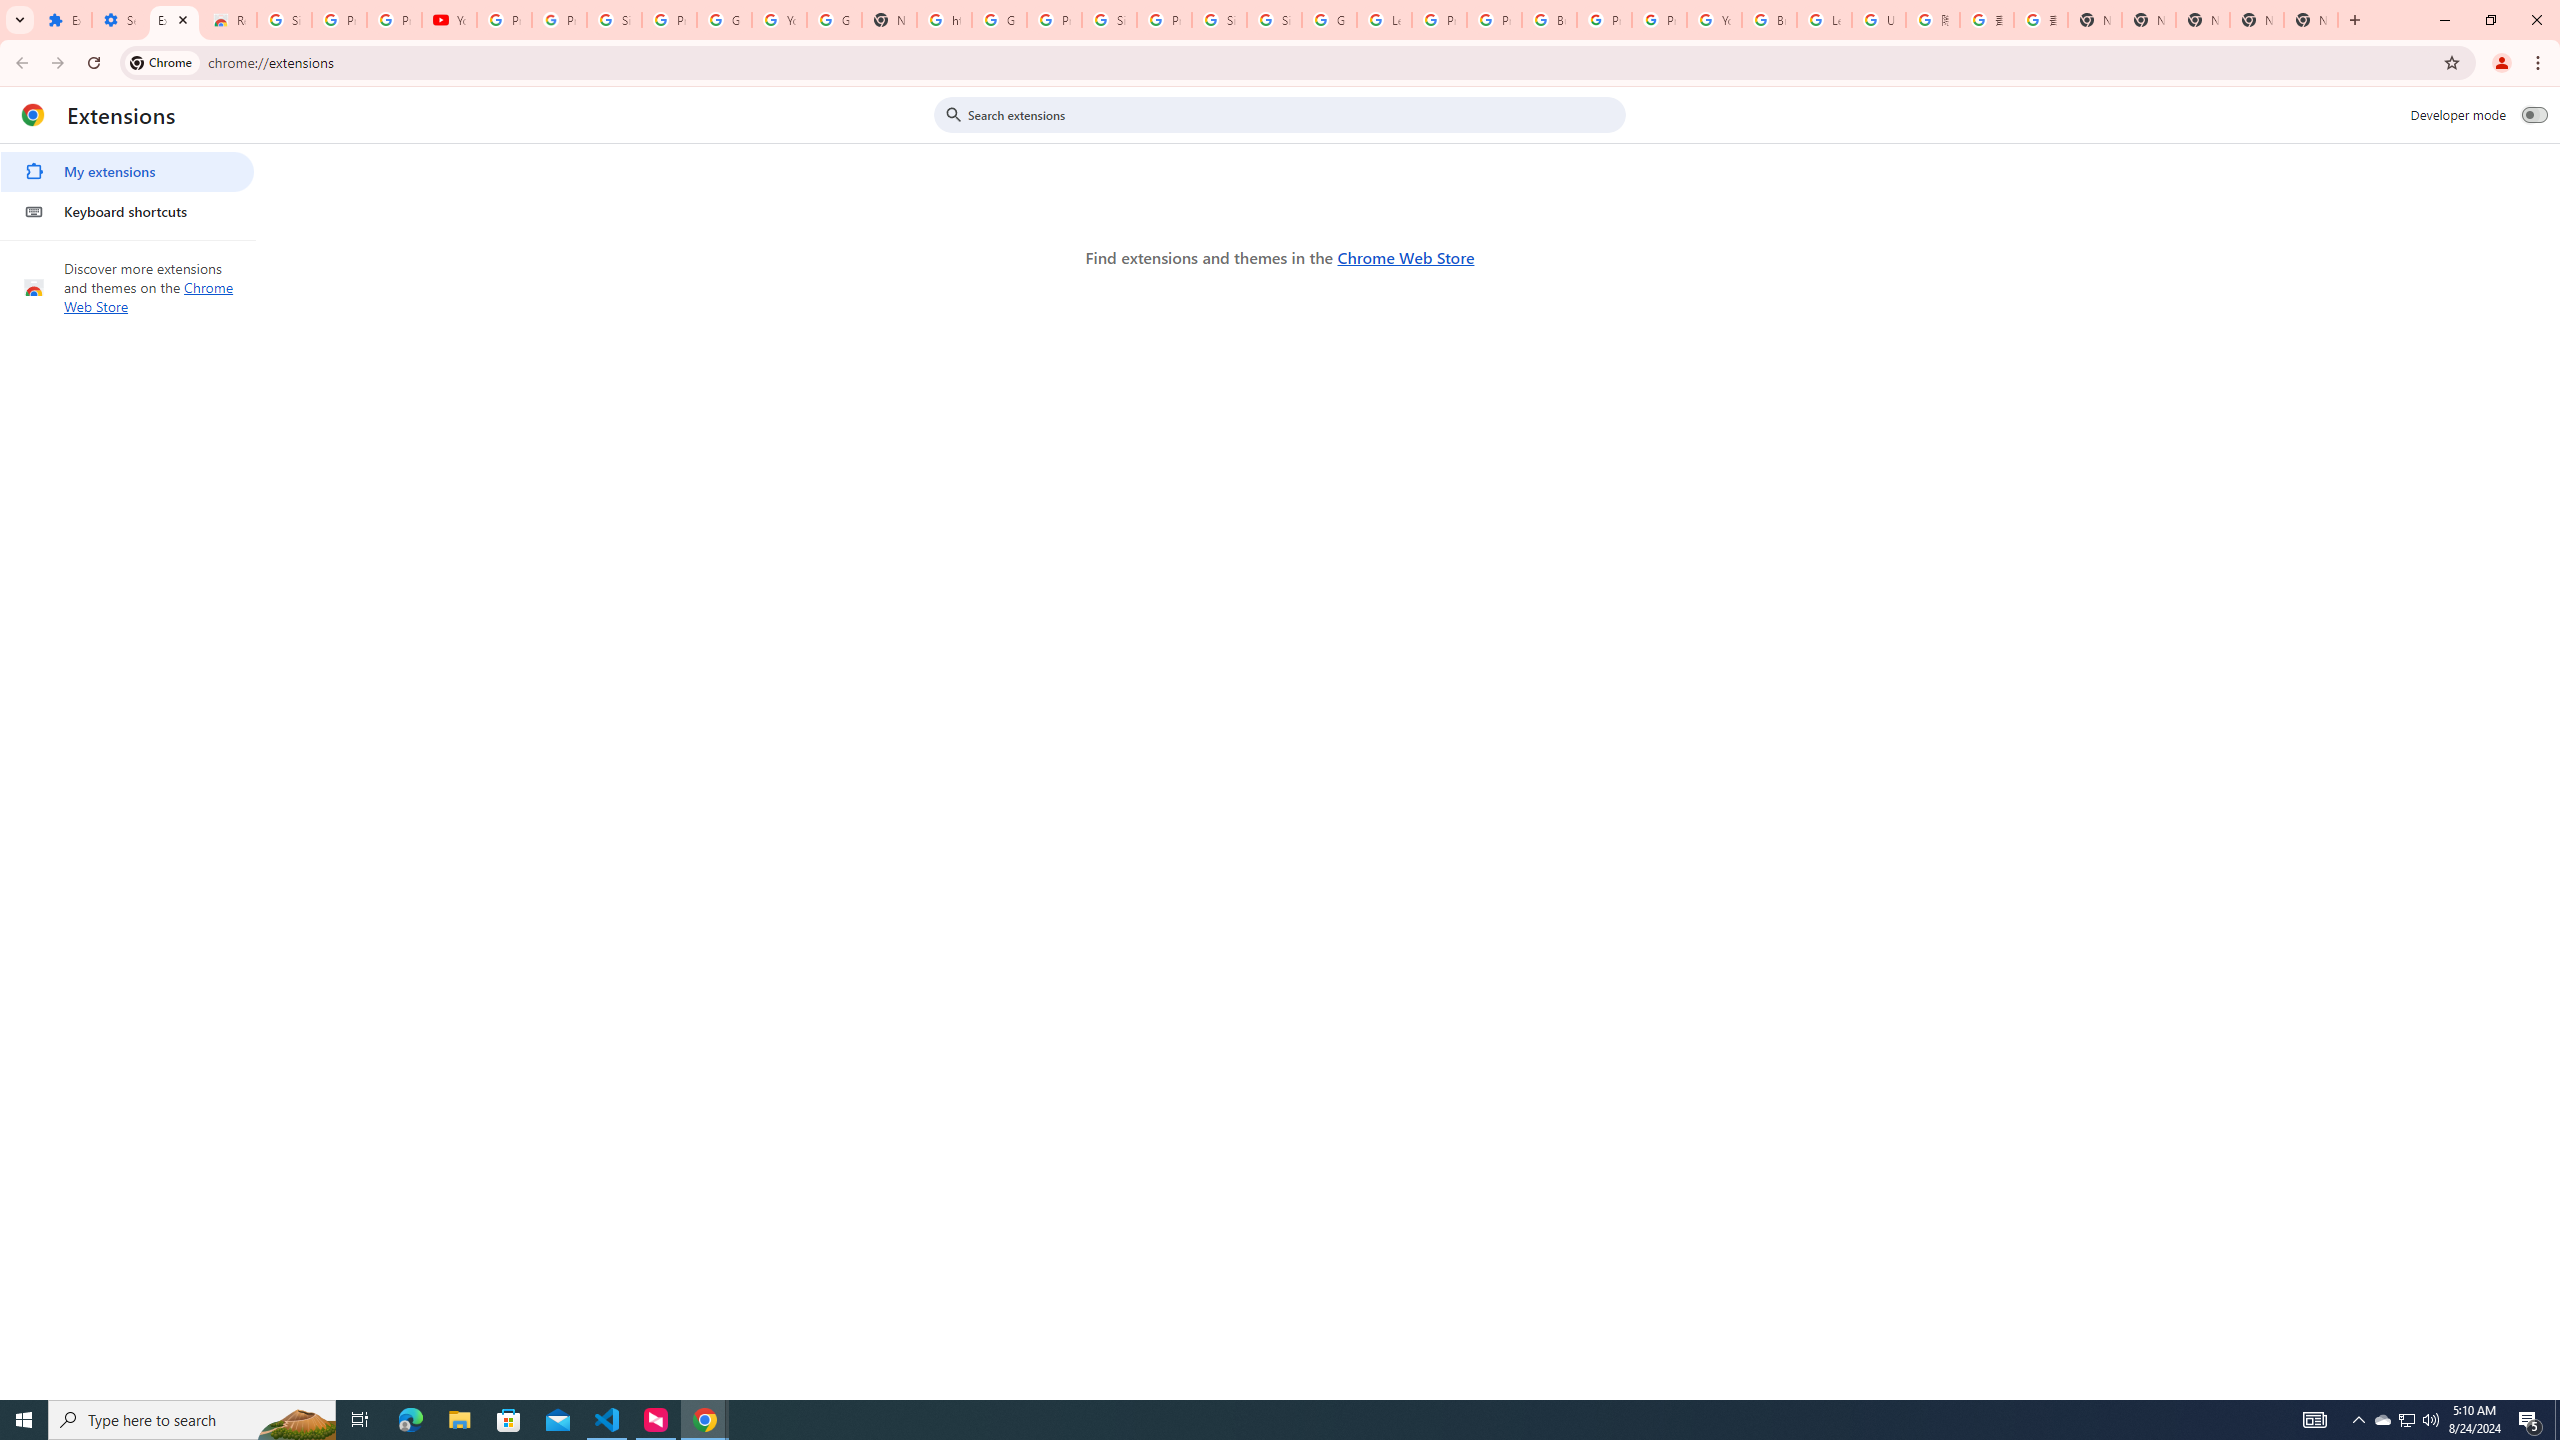  I want to click on Reviews: Helix Fruit Jump Arcade Game, so click(229, 20).